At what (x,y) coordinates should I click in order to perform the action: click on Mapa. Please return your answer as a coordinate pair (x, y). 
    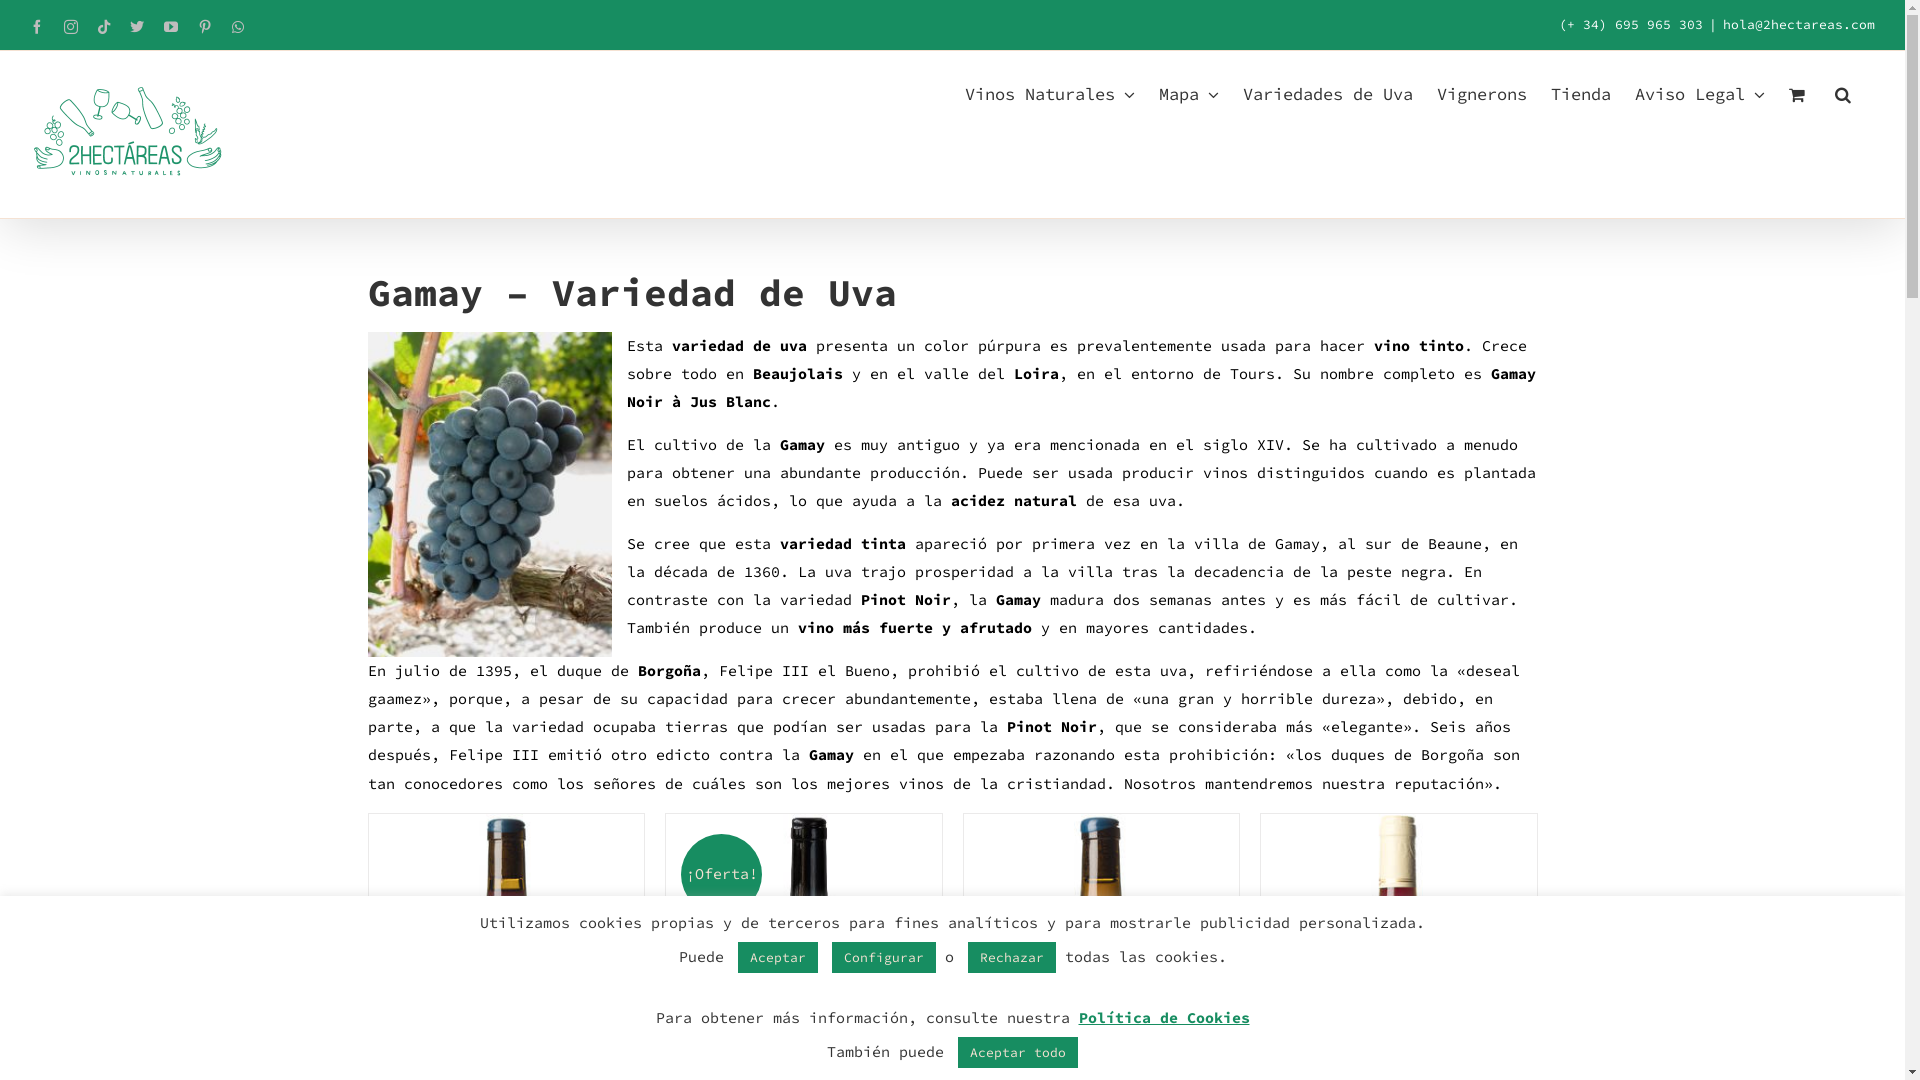
    Looking at the image, I should click on (1189, 93).